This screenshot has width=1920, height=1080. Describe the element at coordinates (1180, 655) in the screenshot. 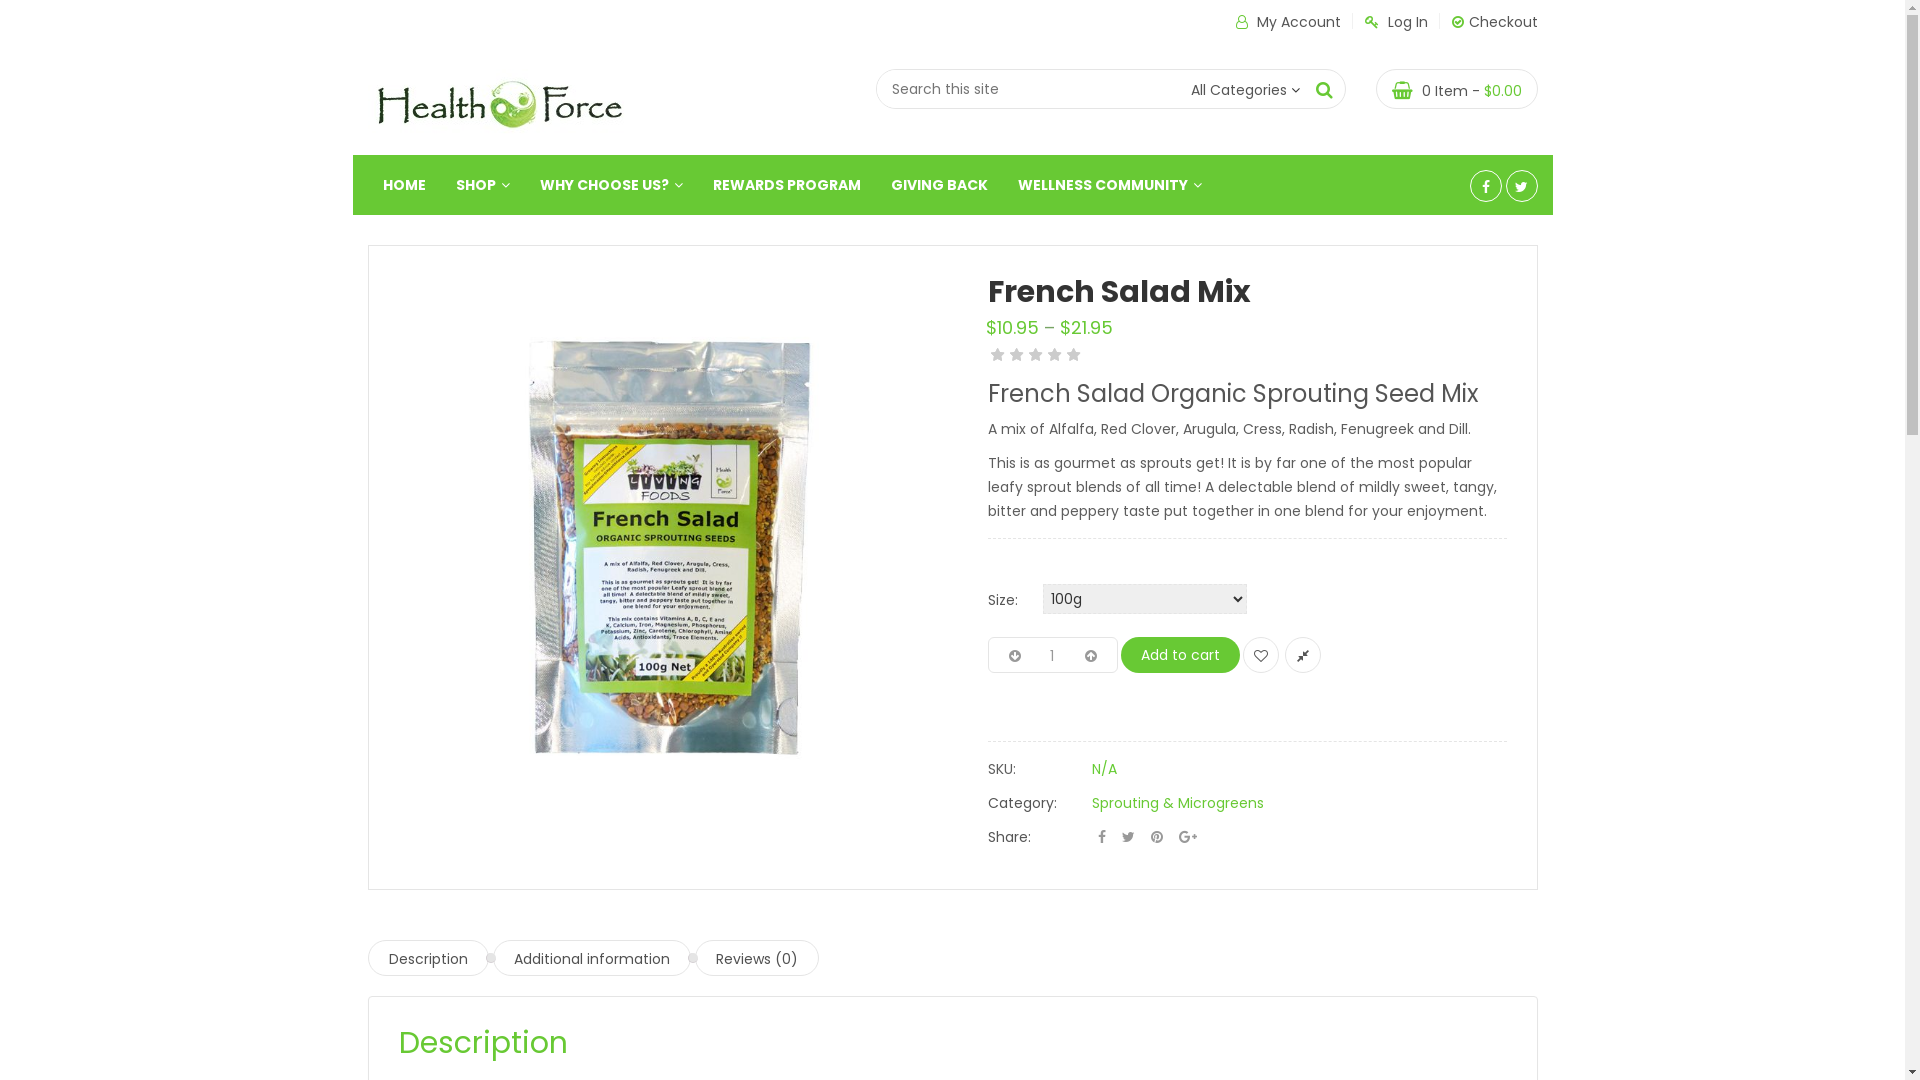

I see `Add to cart` at that location.